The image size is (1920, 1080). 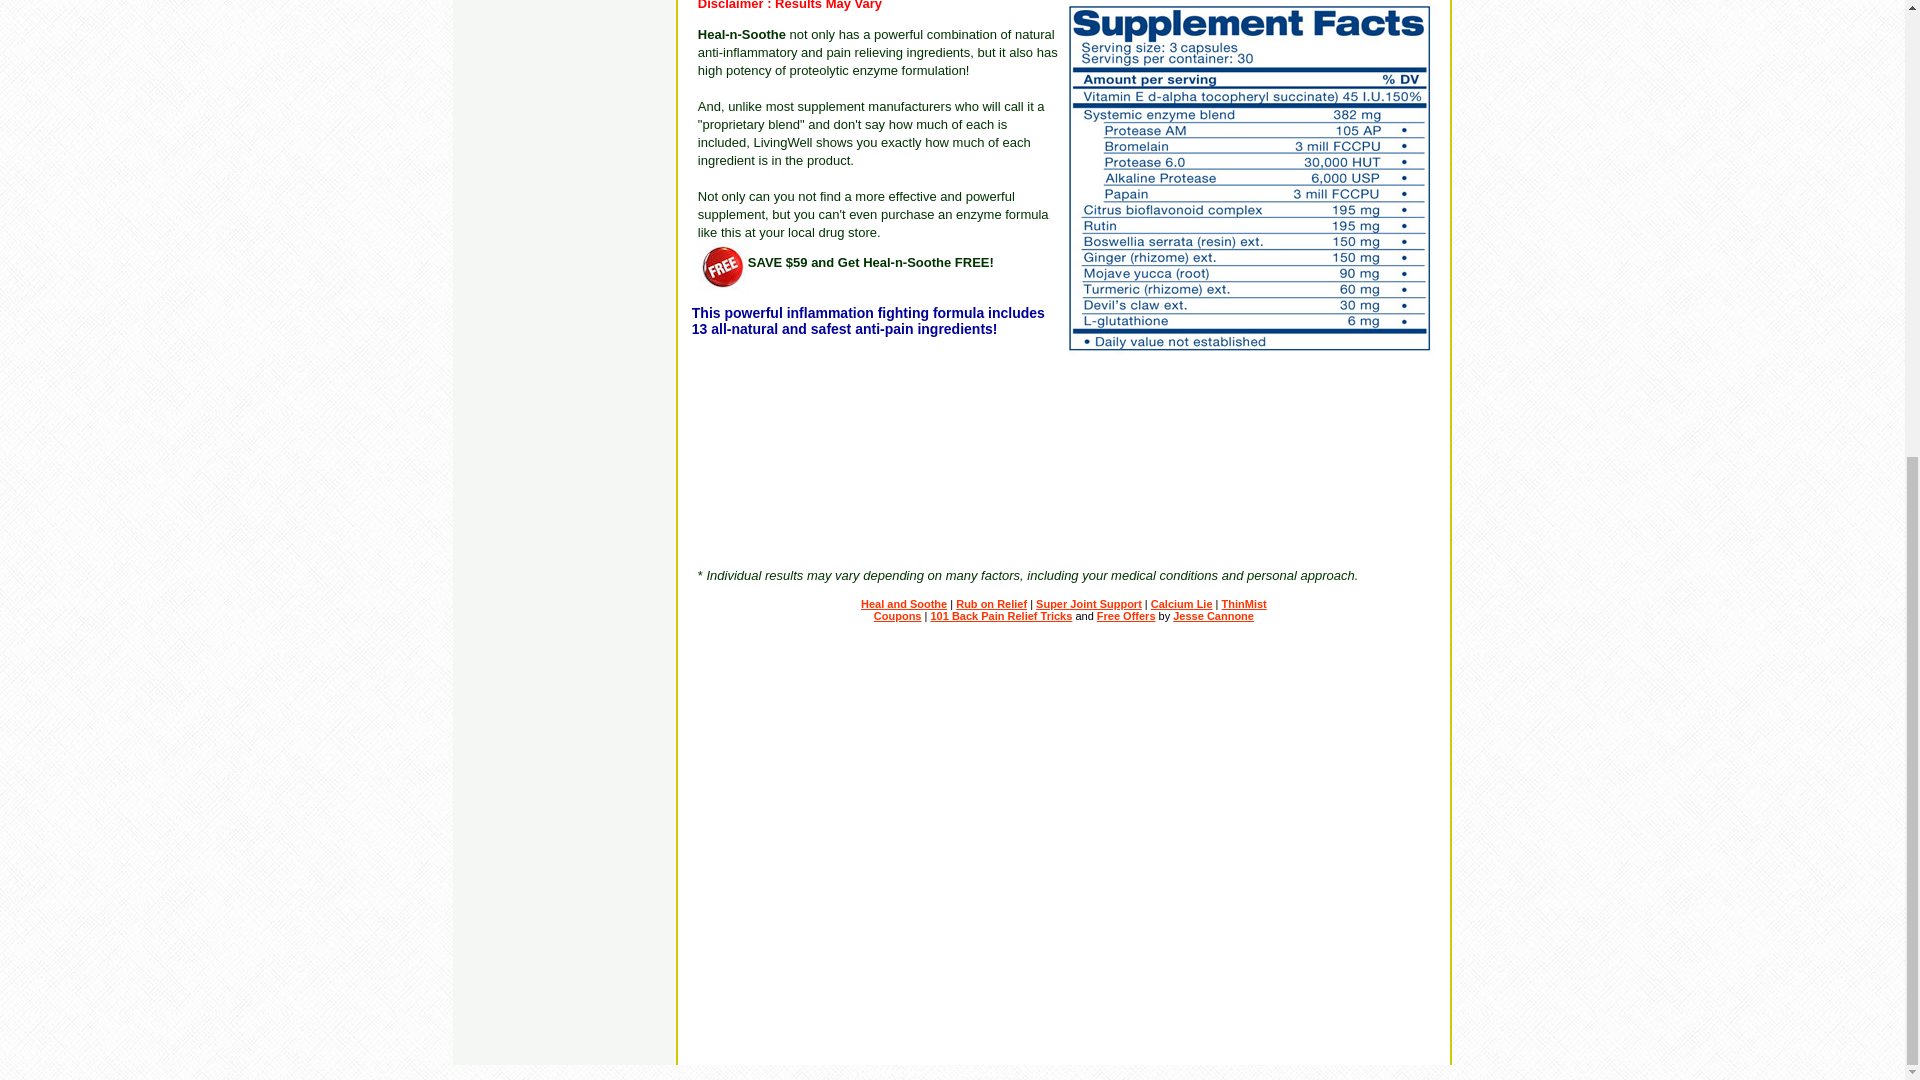 What do you see at coordinates (890, 1072) in the screenshot?
I see `Contact Us` at bounding box center [890, 1072].